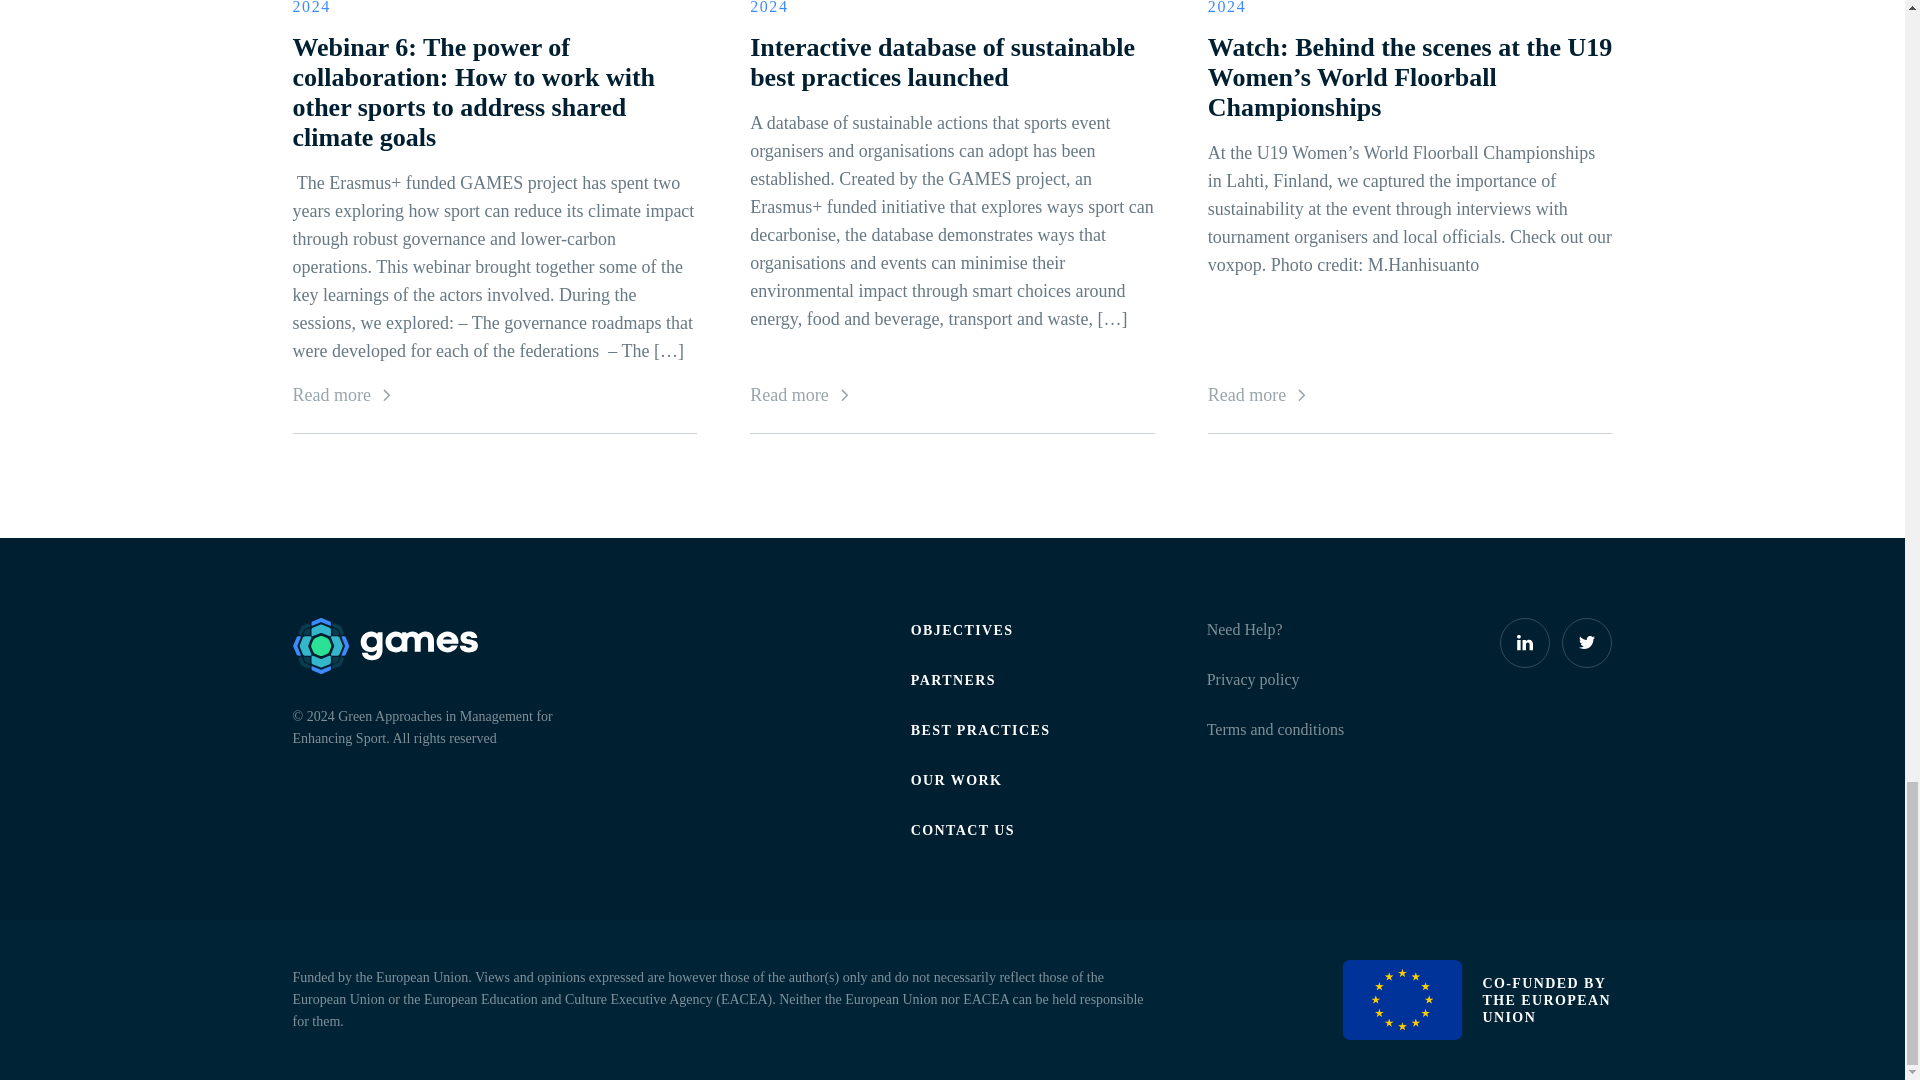  What do you see at coordinates (1253, 678) in the screenshot?
I see `Privacy policy` at bounding box center [1253, 678].